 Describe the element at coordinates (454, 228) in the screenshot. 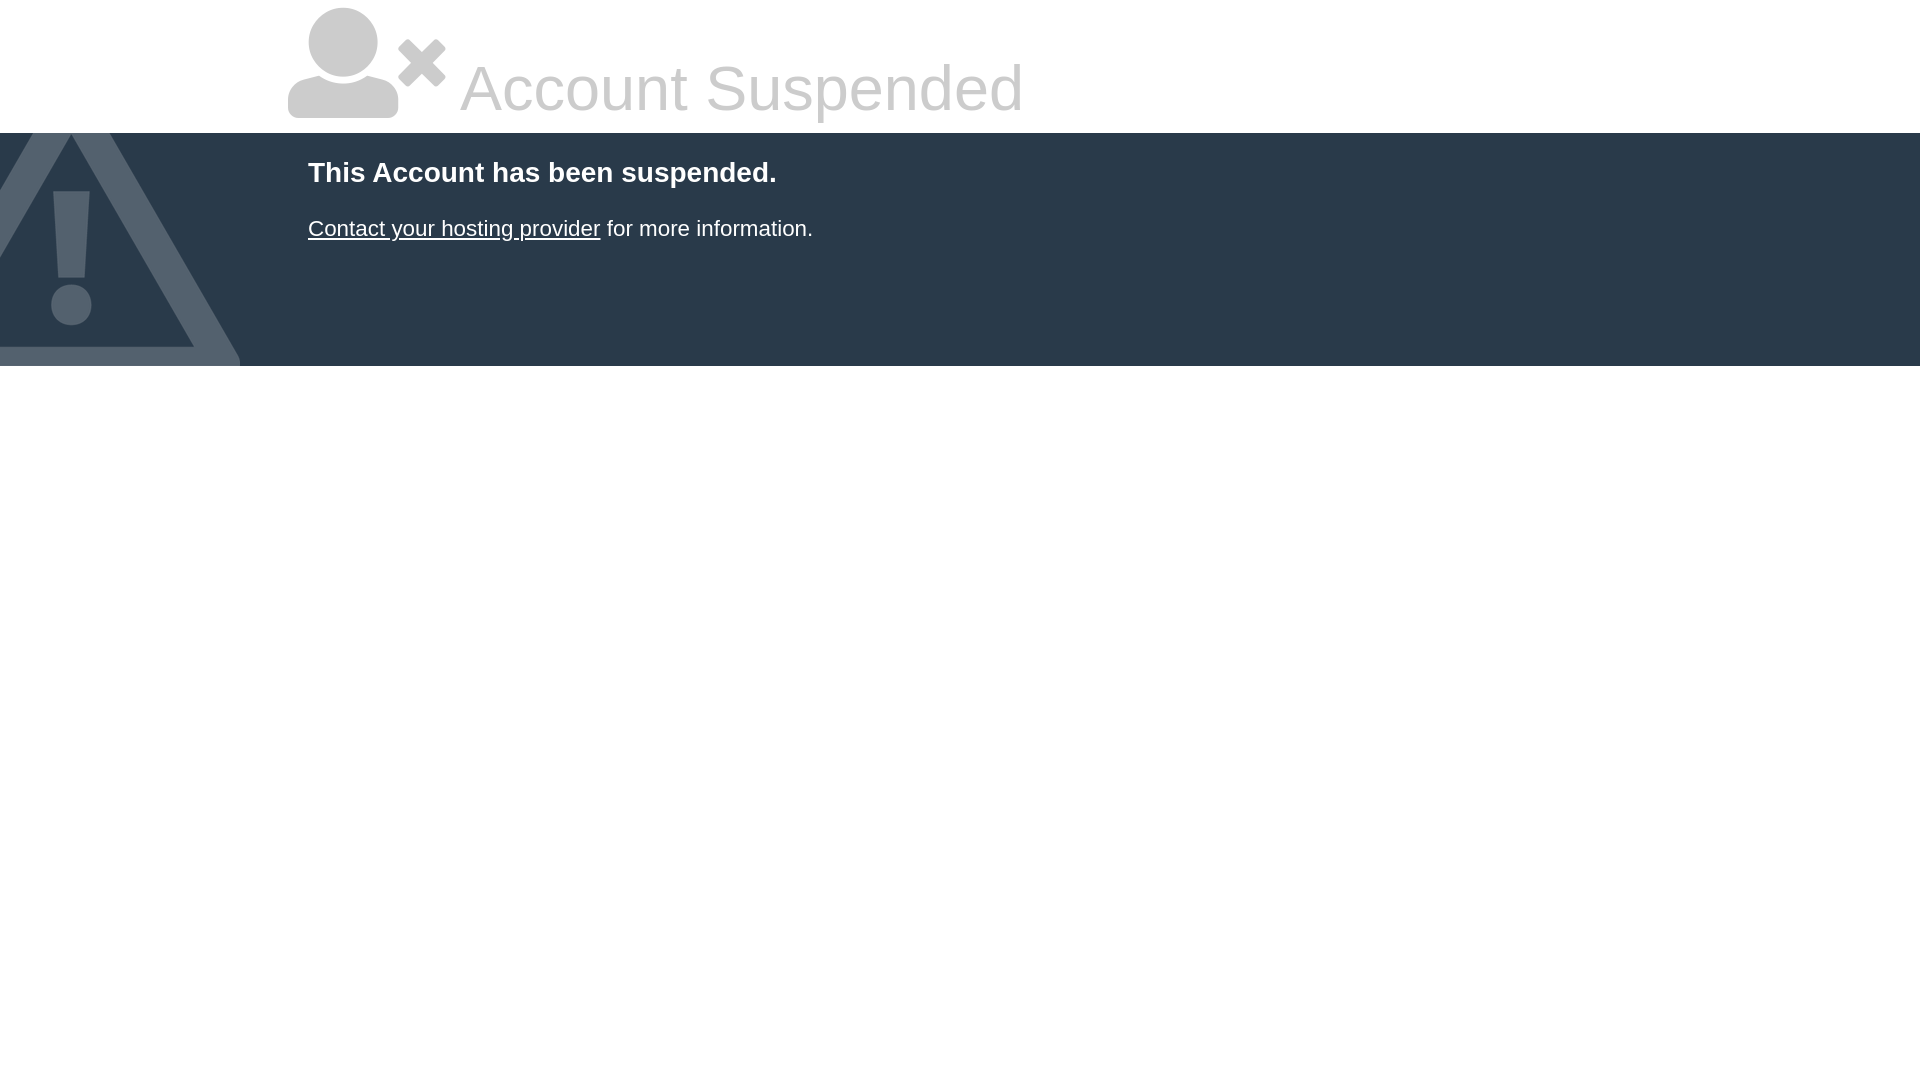

I see `Contact your hosting provider` at that location.